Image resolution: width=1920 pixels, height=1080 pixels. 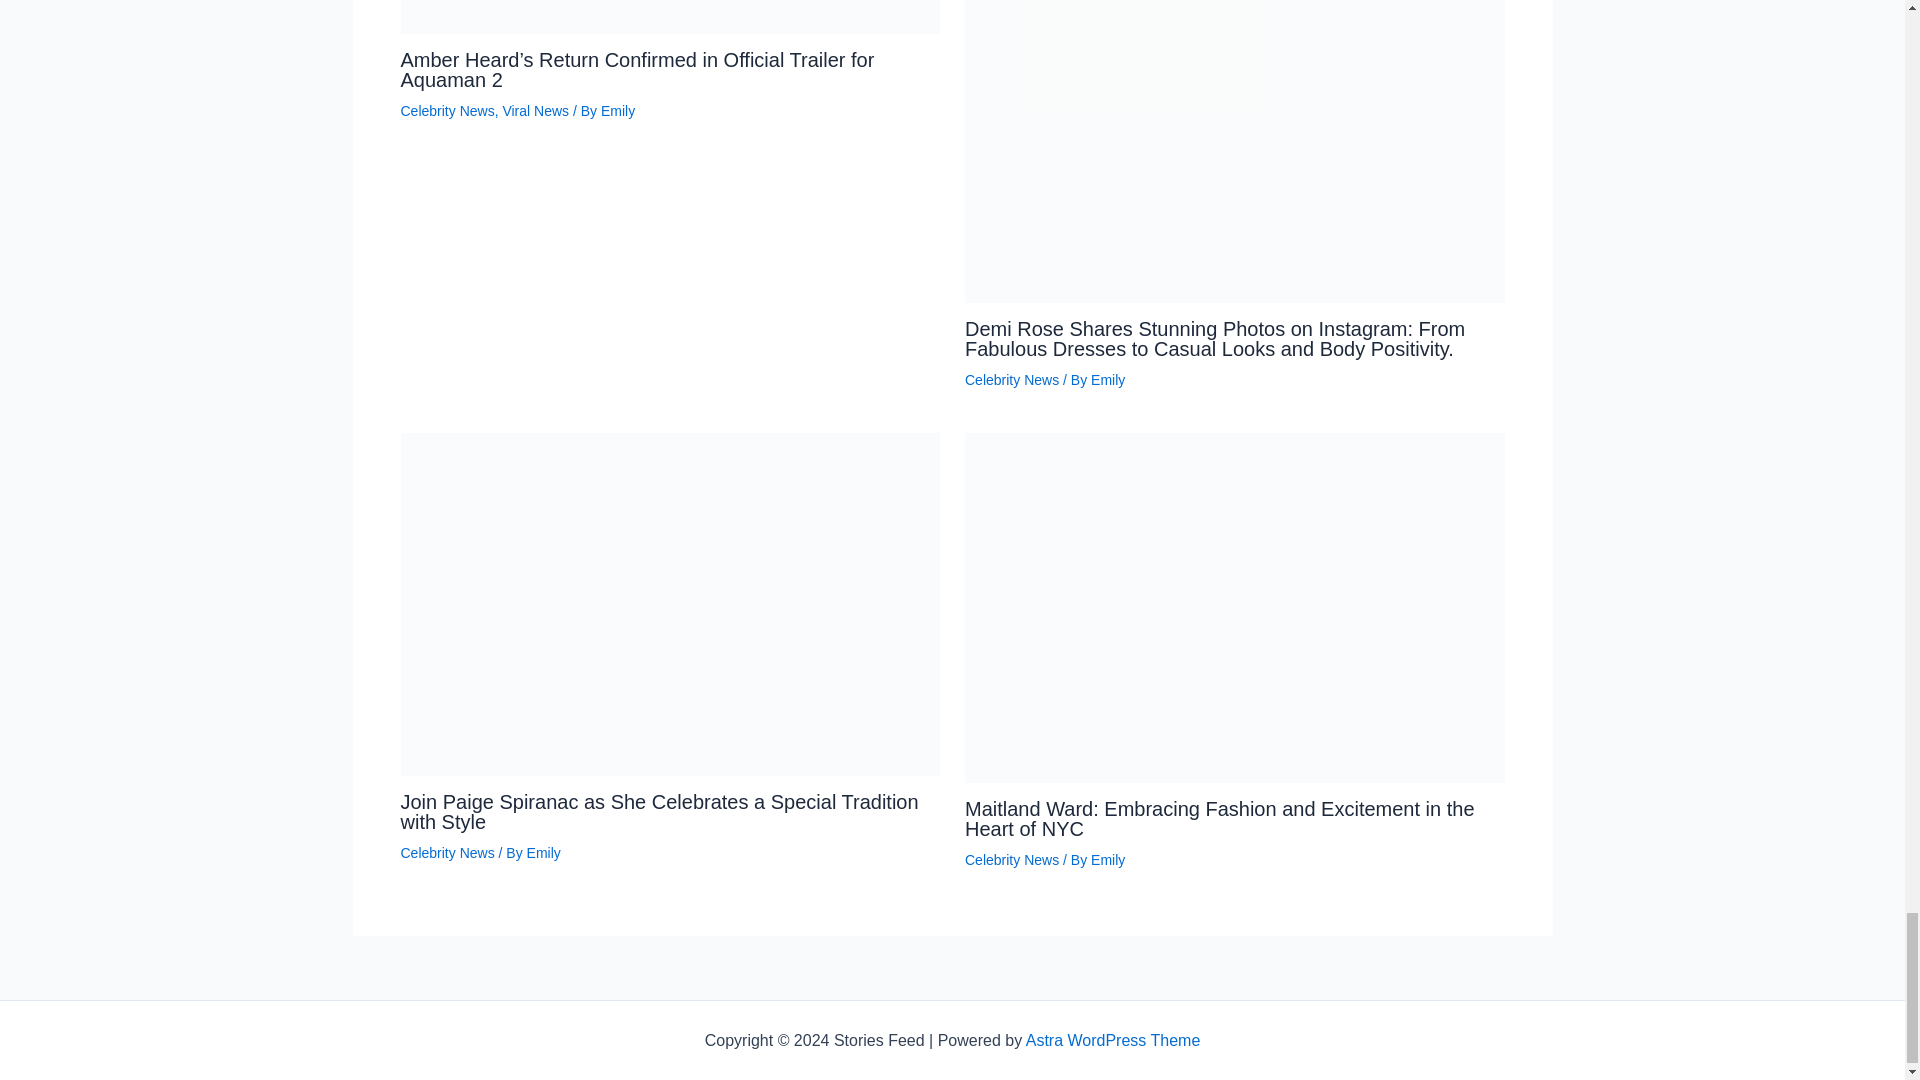 I want to click on Viral News, so click(x=534, y=110).